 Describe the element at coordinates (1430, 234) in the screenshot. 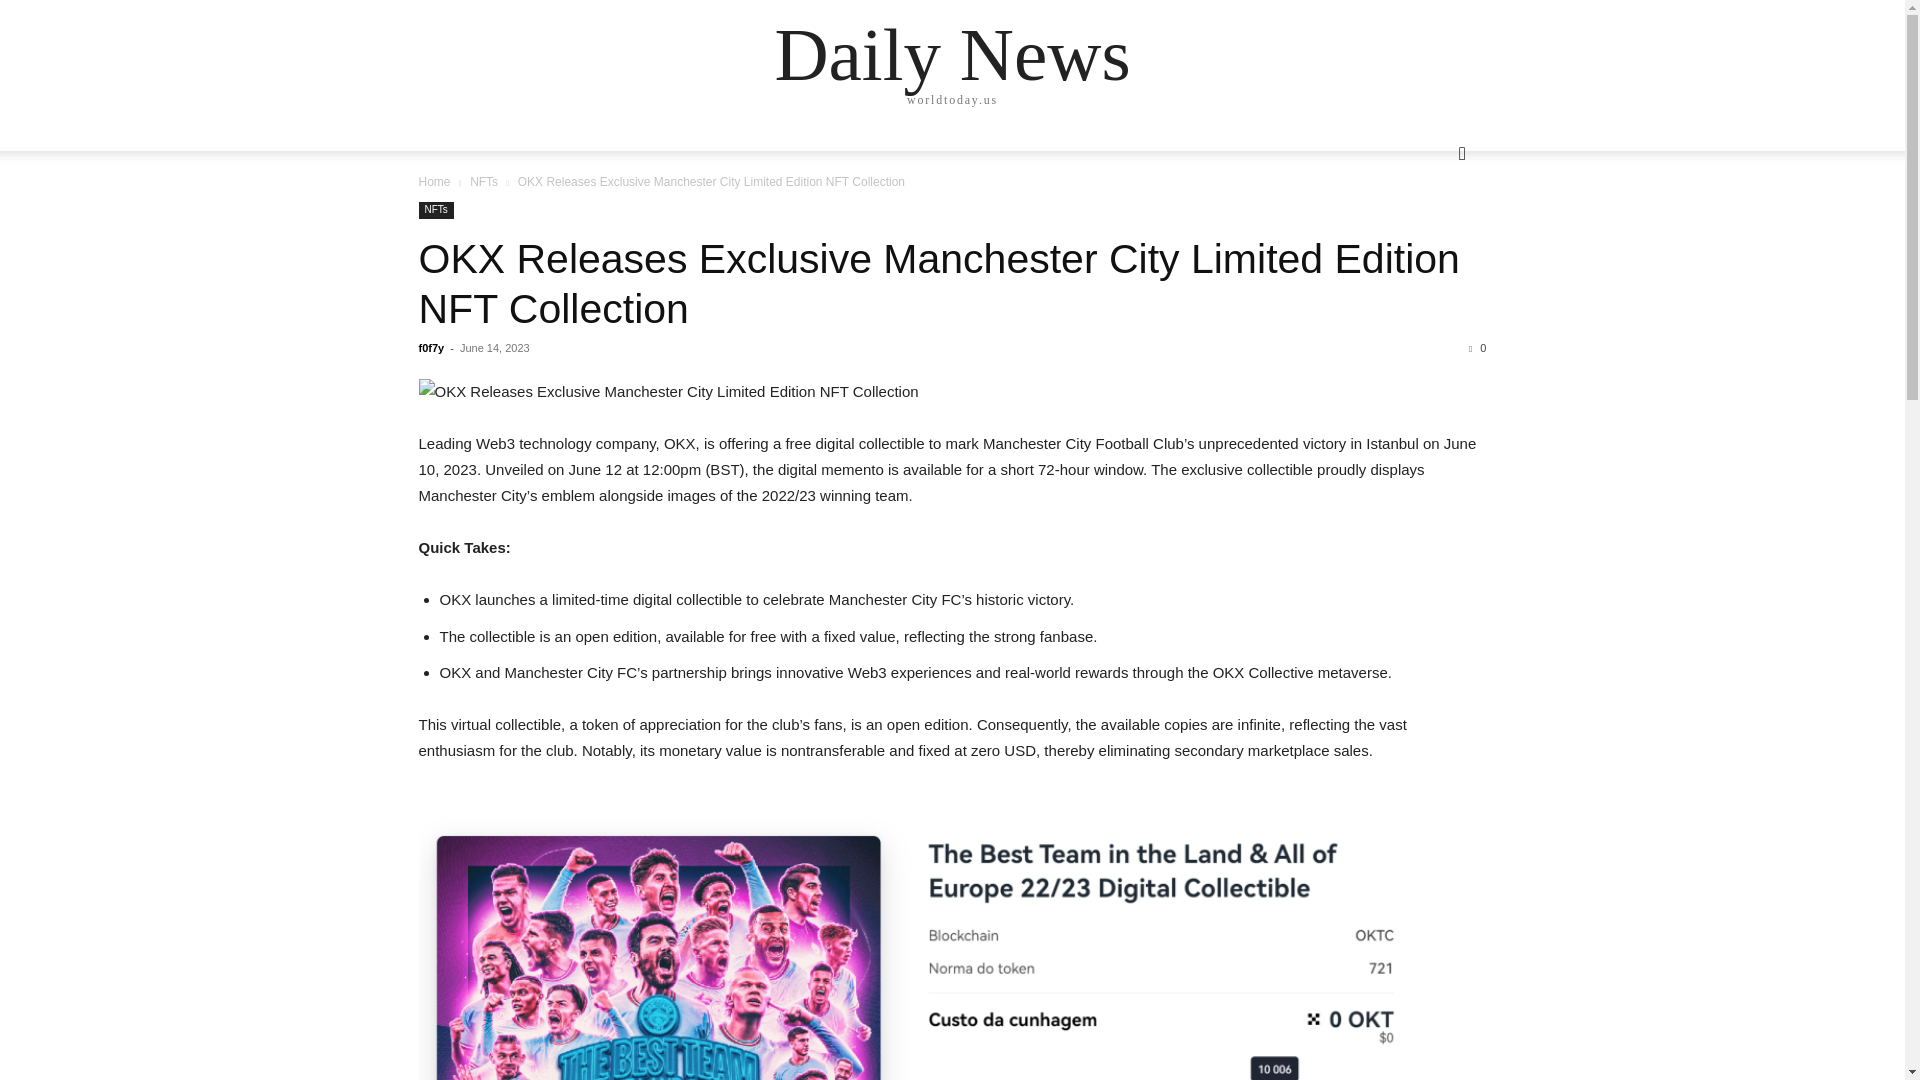

I see `Search` at that location.